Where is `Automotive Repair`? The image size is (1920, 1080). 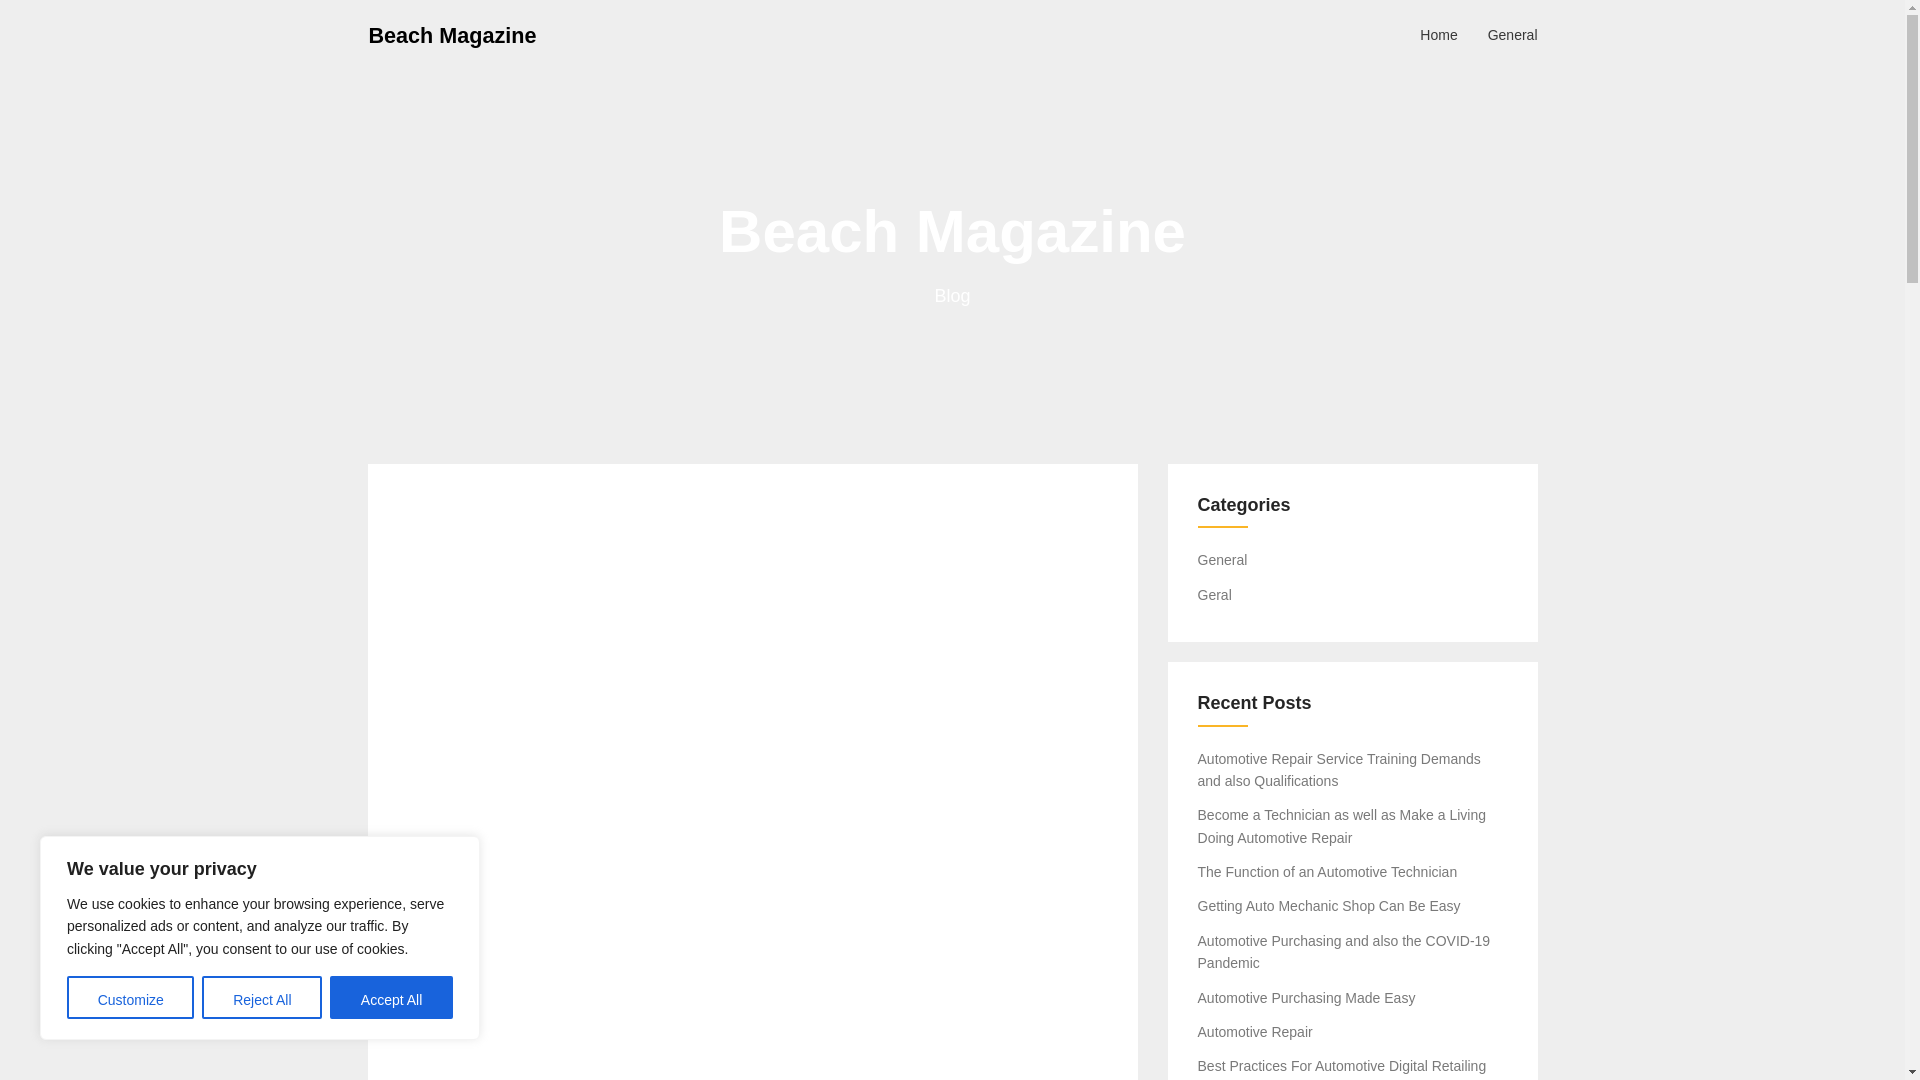
Automotive Repair is located at coordinates (1256, 1032).